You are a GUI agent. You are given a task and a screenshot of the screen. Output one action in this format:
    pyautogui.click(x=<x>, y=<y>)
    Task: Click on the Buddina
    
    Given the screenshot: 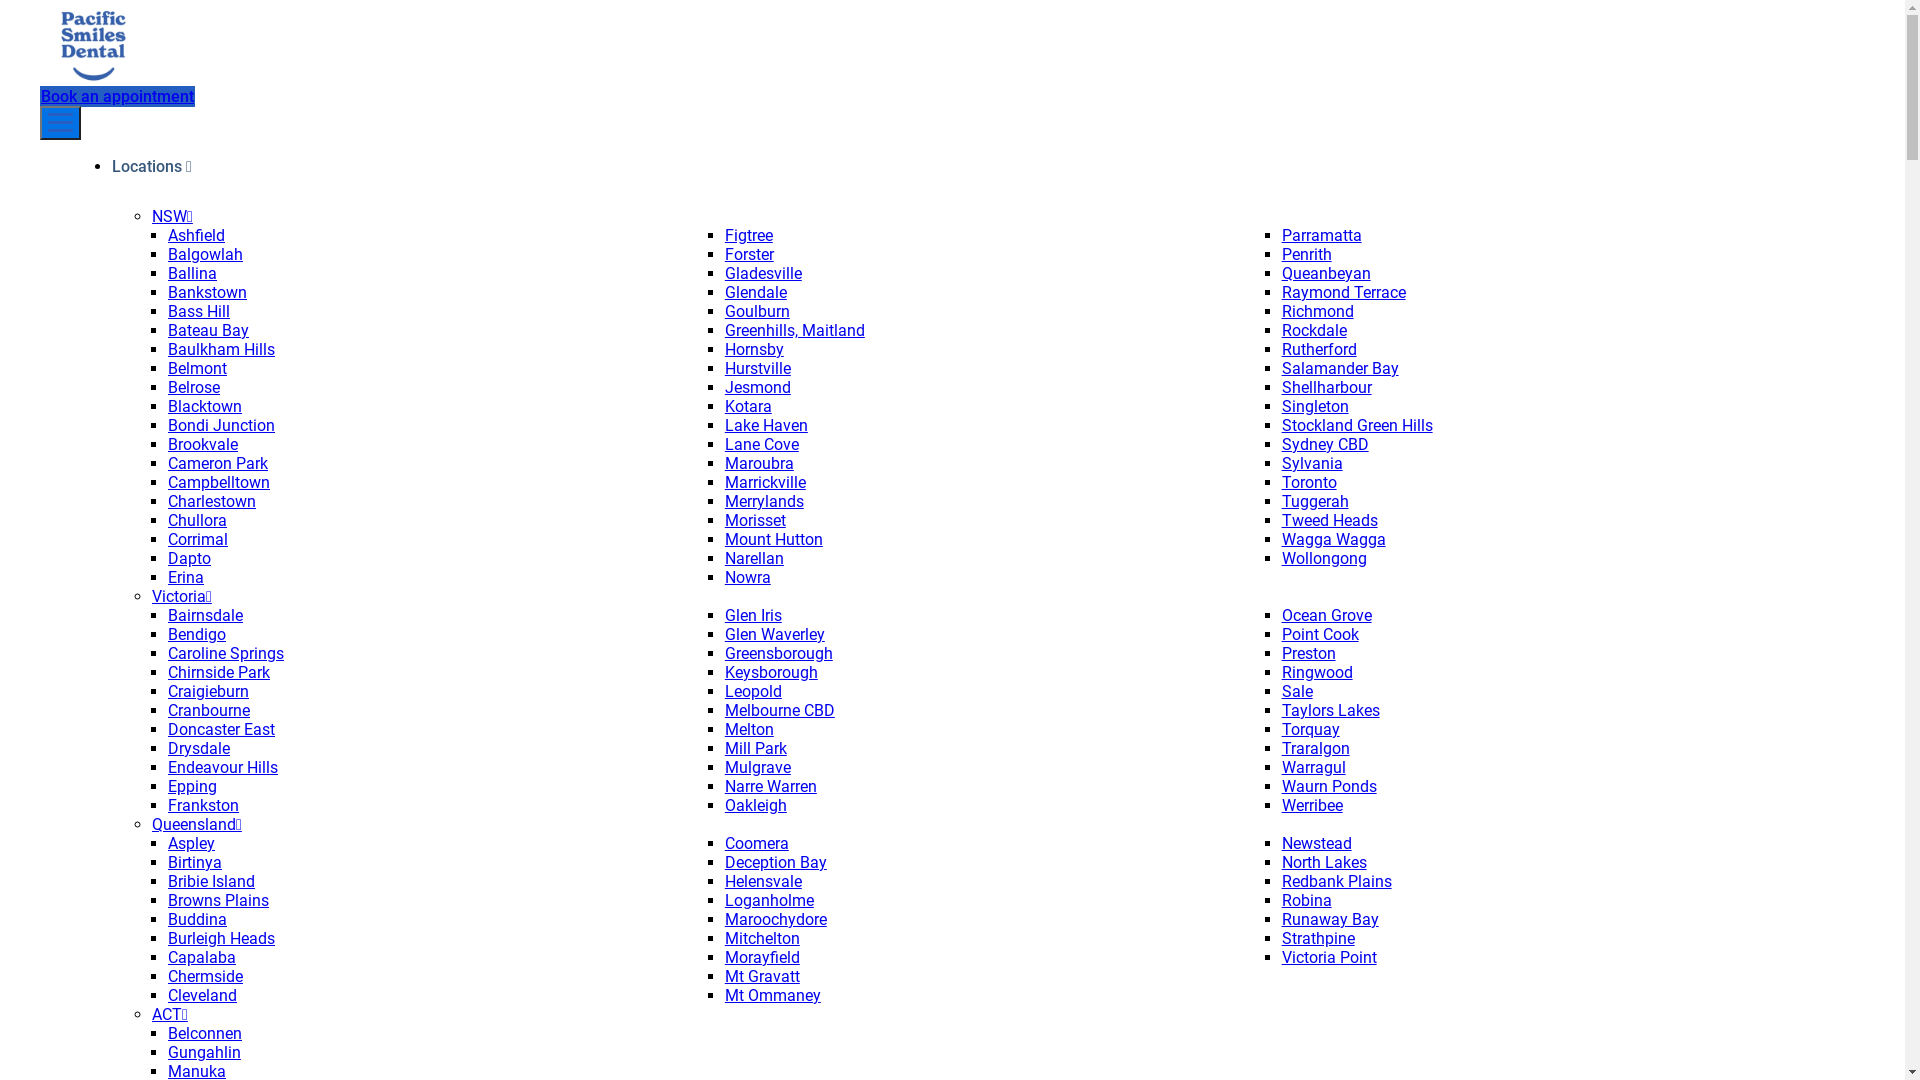 What is the action you would take?
    pyautogui.click(x=198, y=920)
    